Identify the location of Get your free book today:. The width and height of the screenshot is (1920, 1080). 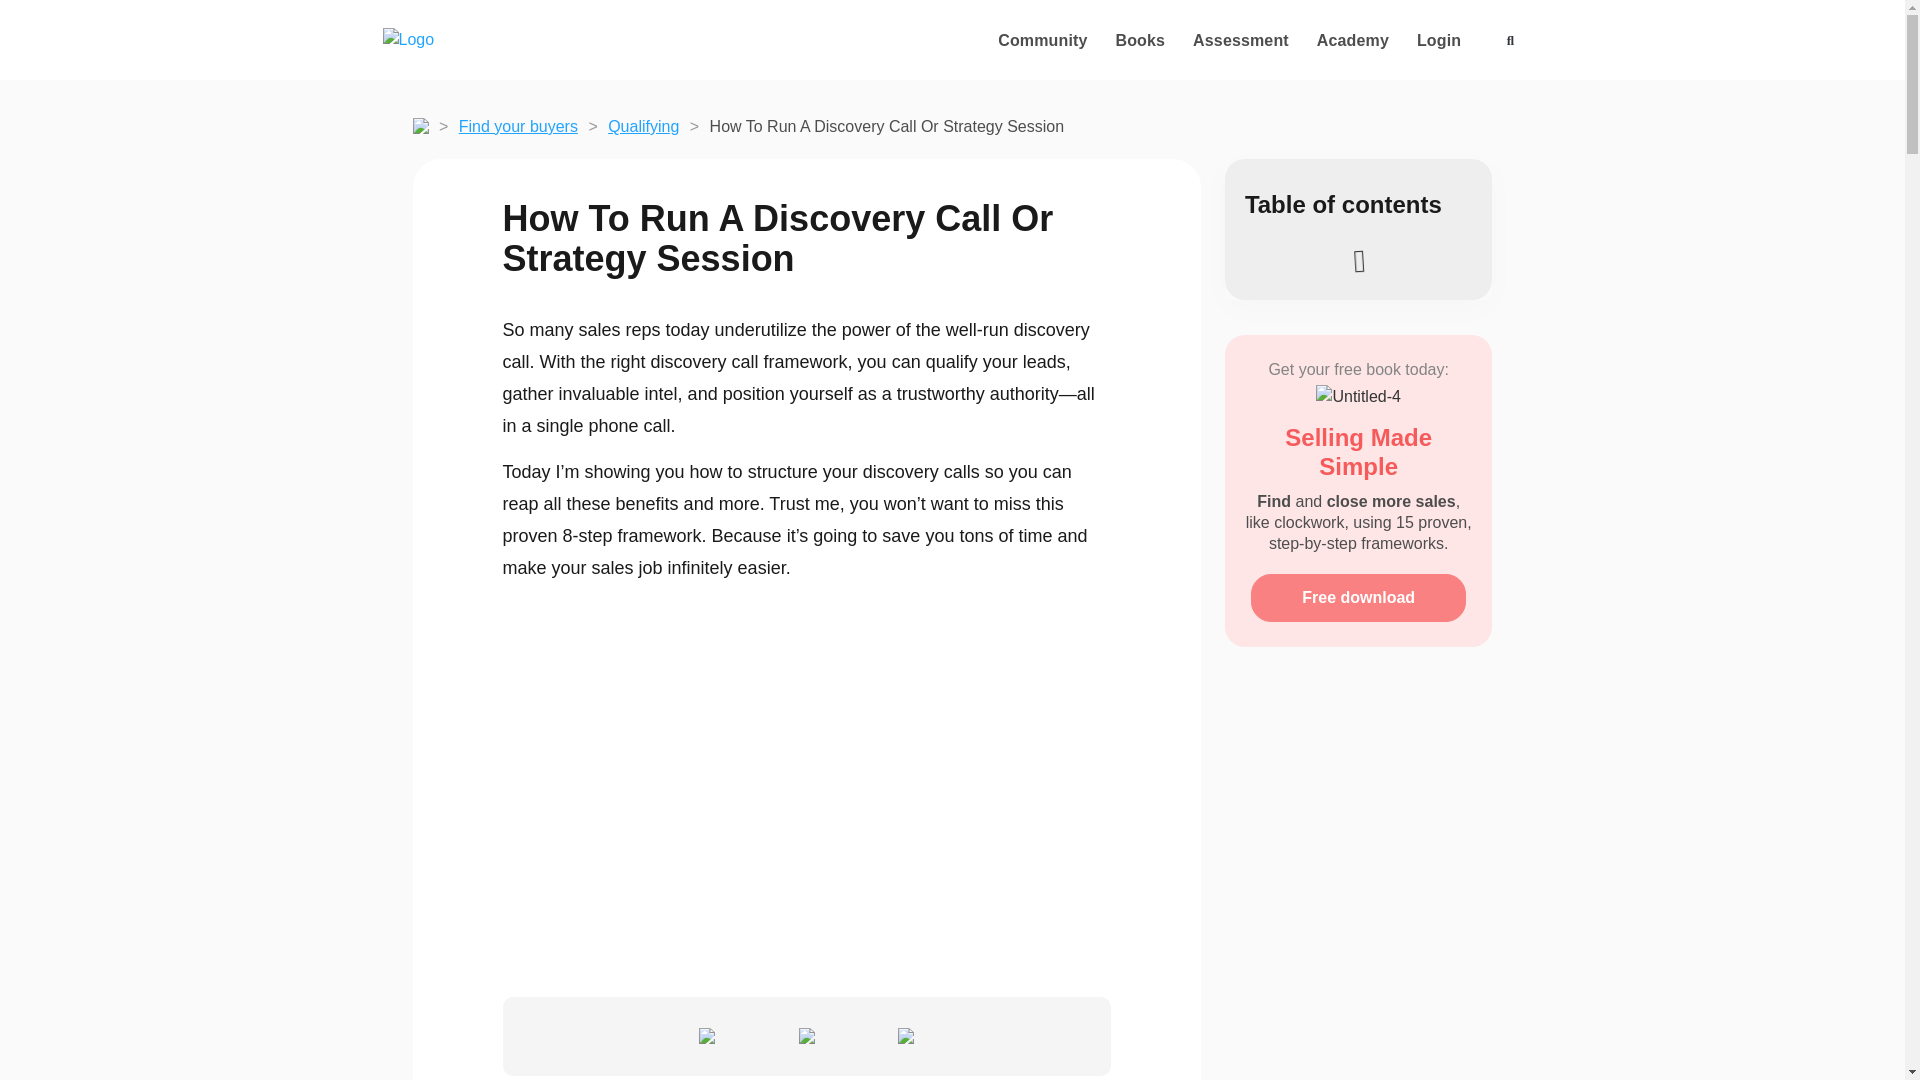
(1358, 369).